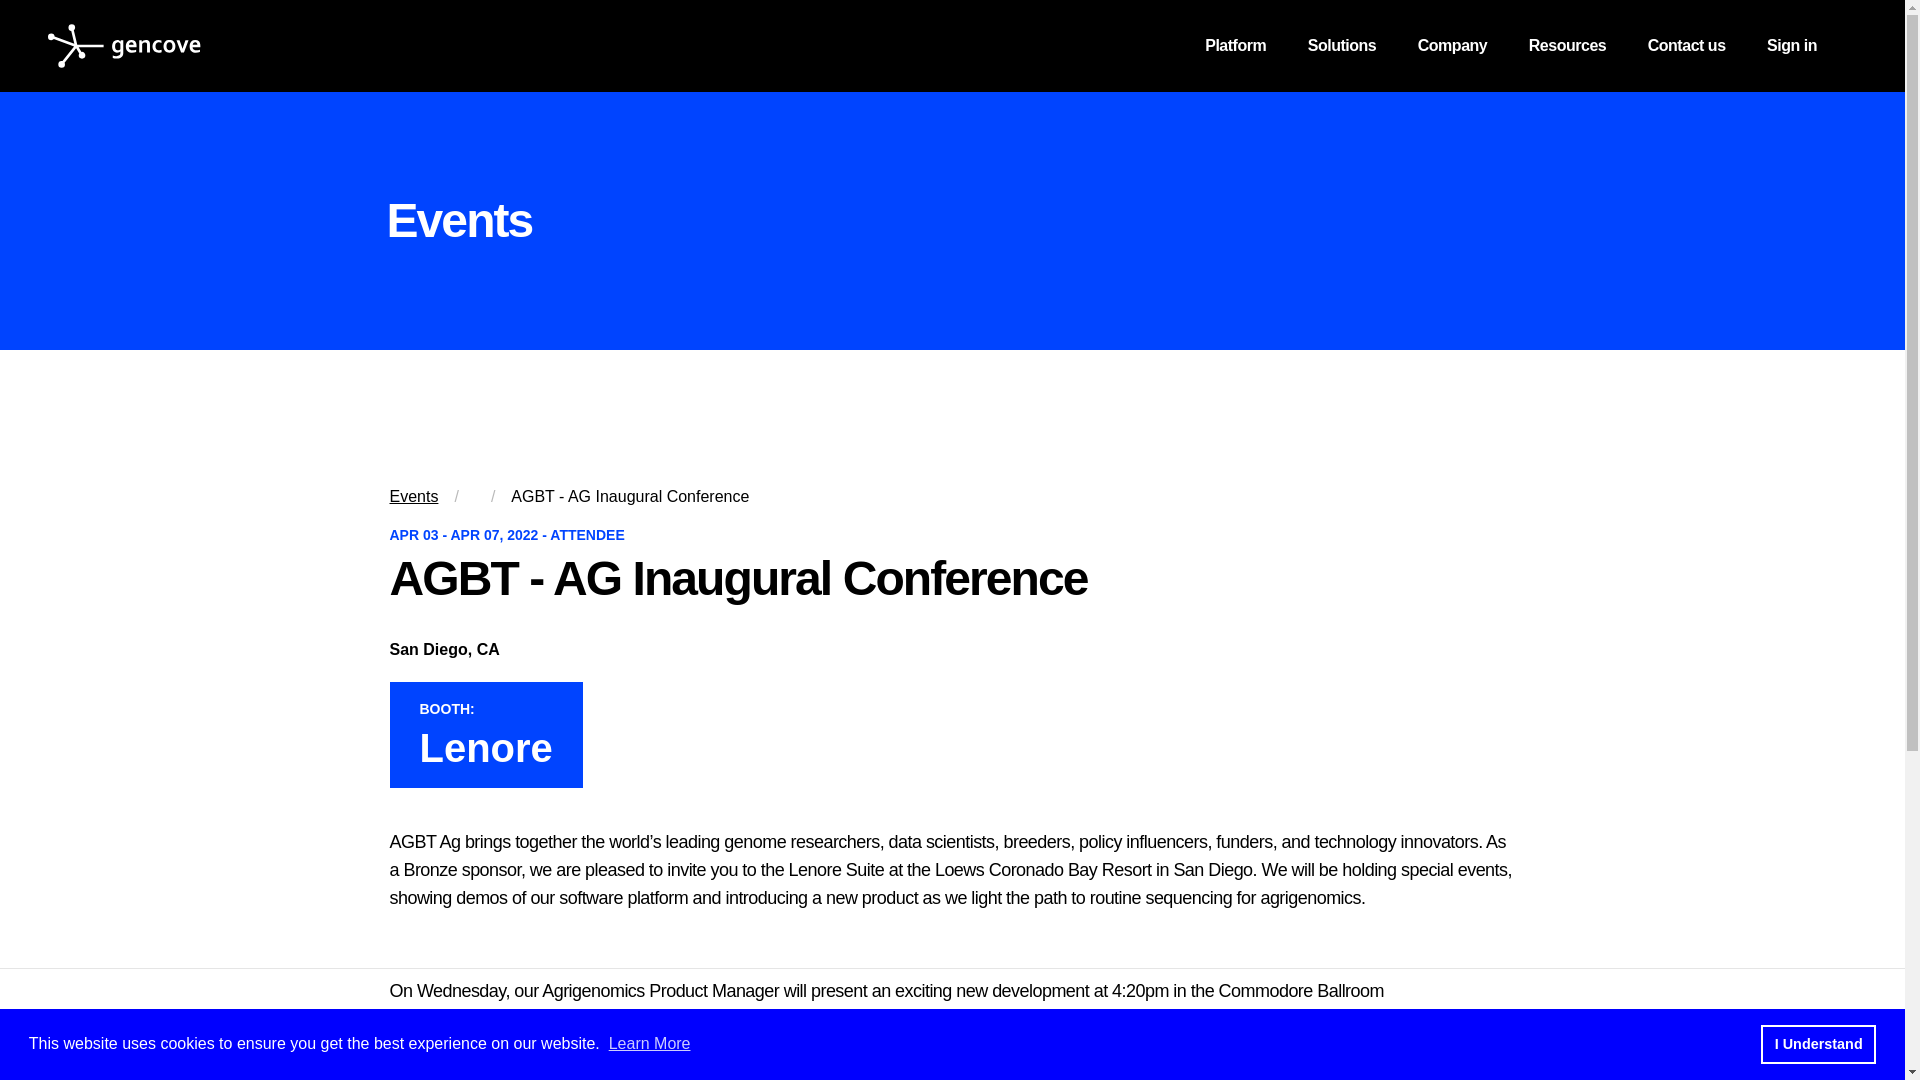  Describe the element at coordinates (1568, 46) in the screenshot. I see `Resources` at that location.